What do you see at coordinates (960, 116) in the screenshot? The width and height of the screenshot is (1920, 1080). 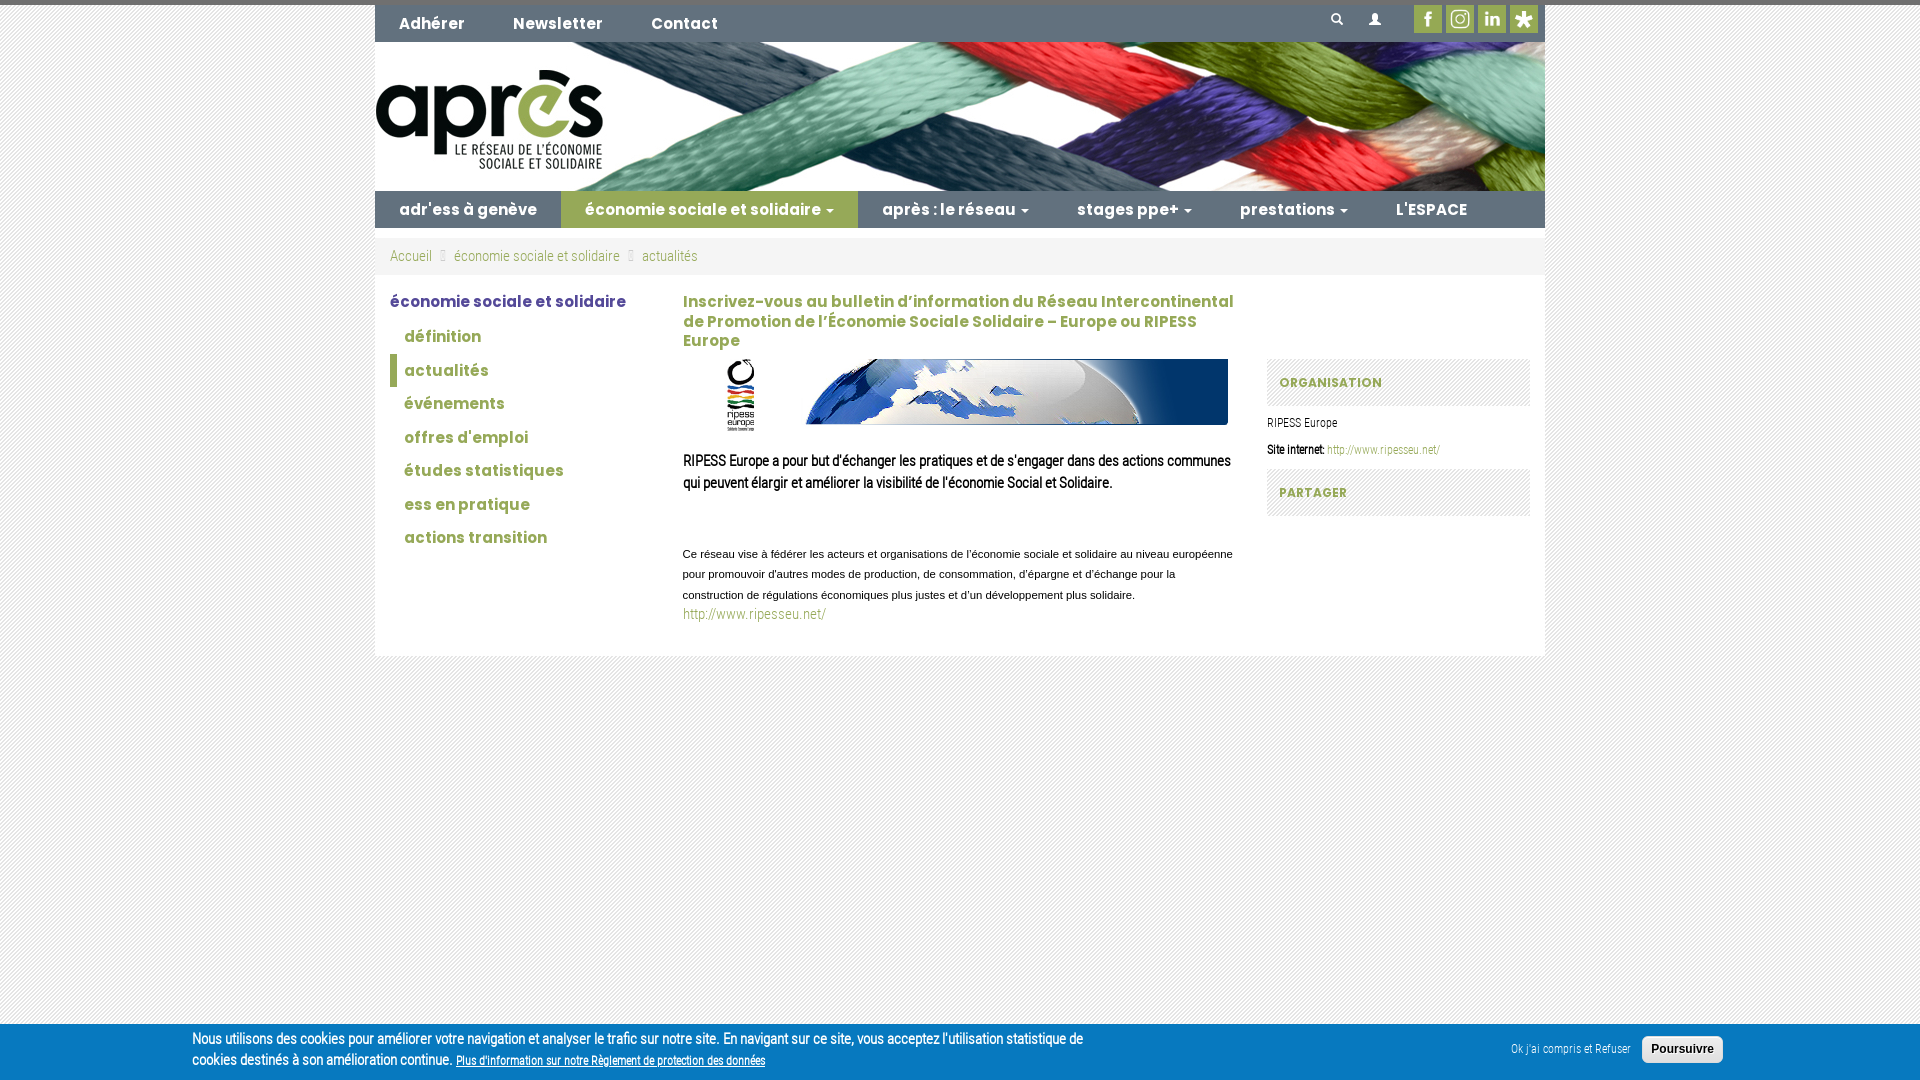 I see `Accueil` at bounding box center [960, 116].